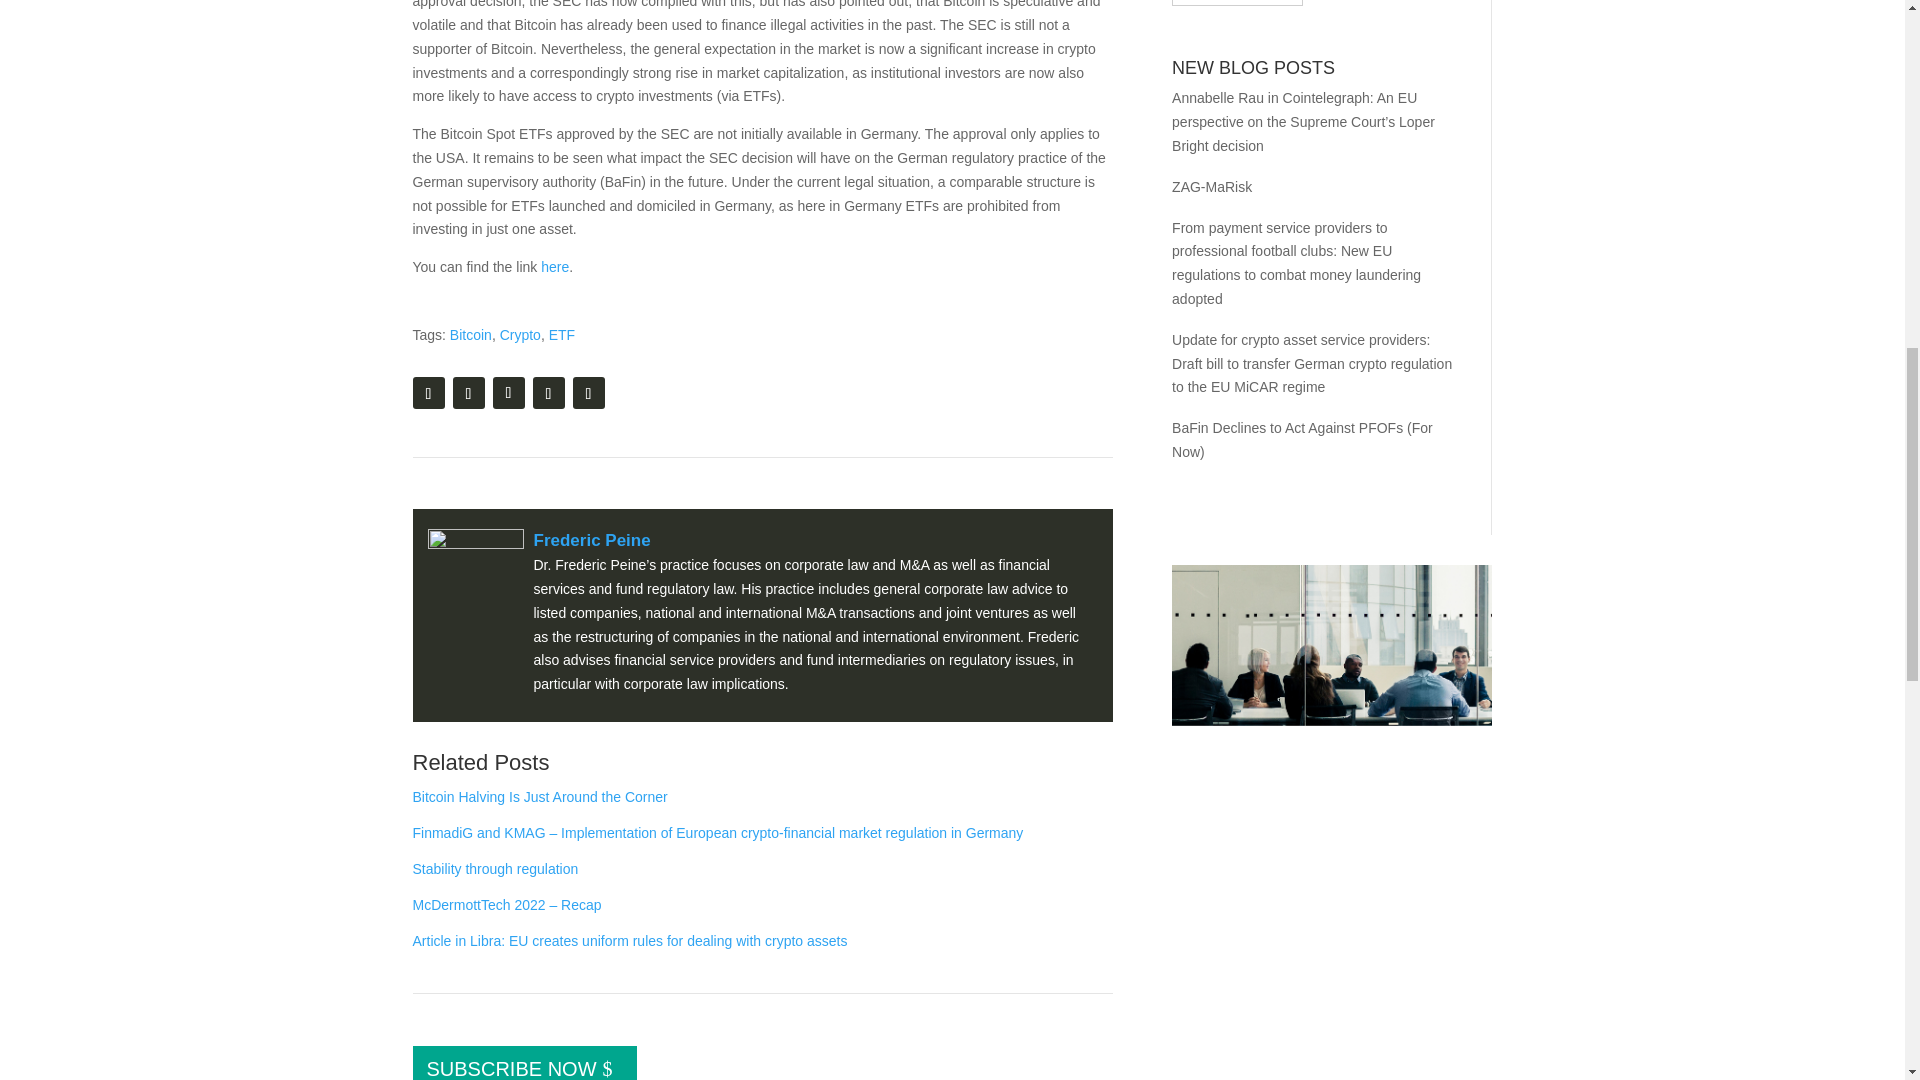  I want to click on Stability through regulation, so click(494, 868).